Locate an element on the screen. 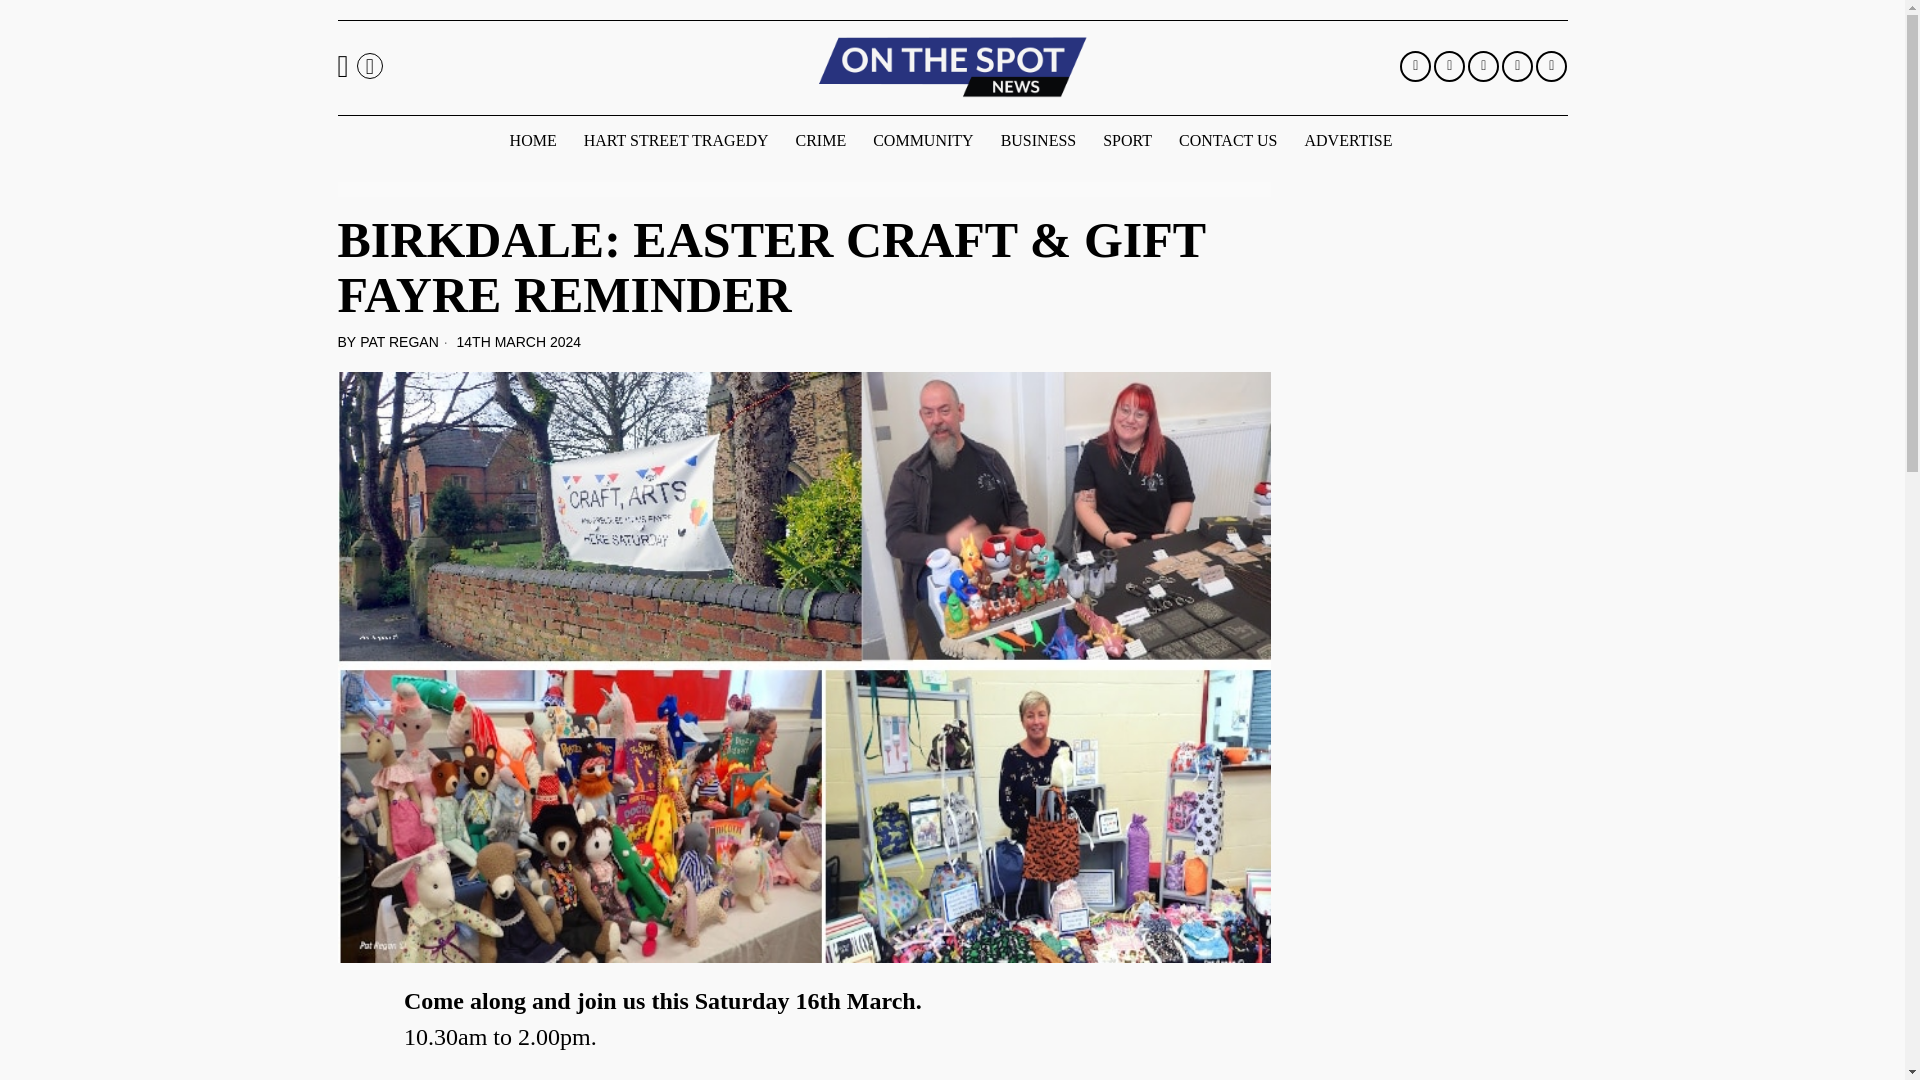 The width and height of the screenshot is (1920, 1080). CRIME is located at coordinates (822, 140).